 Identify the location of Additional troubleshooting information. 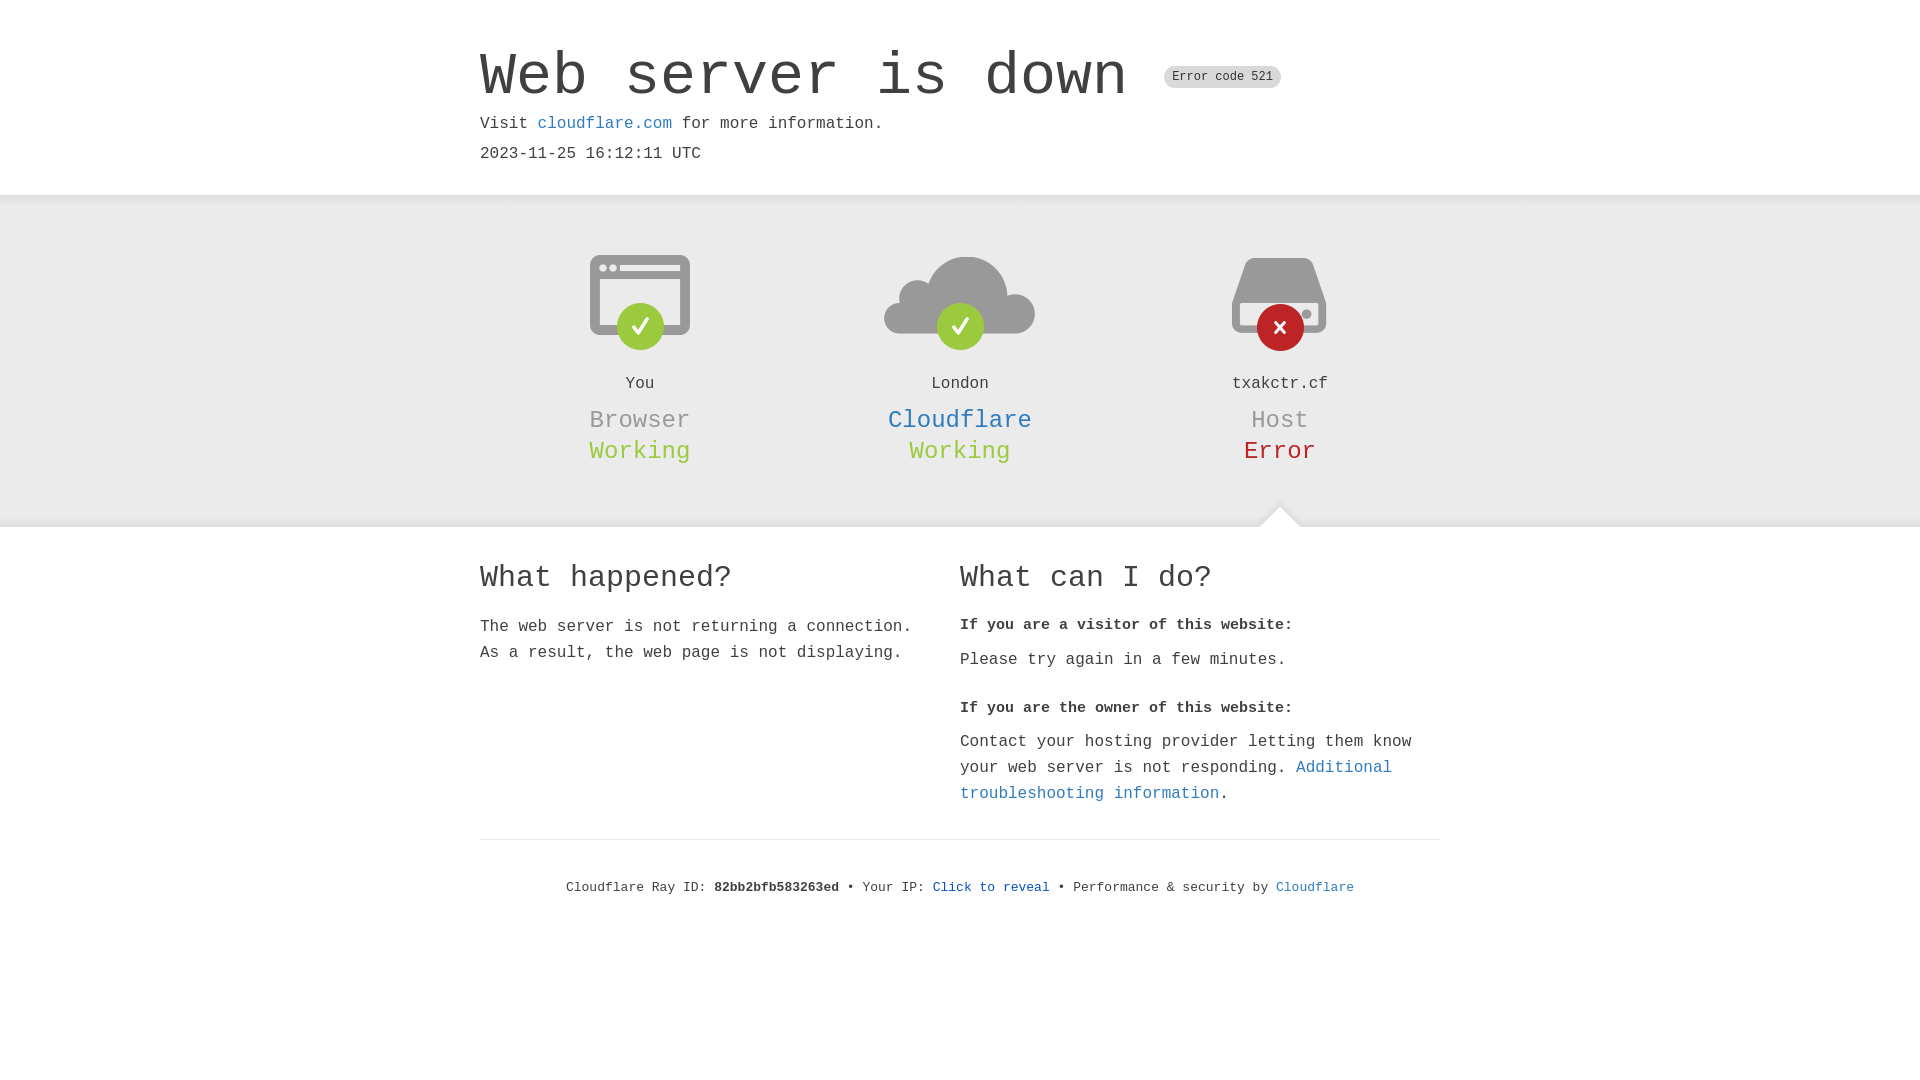
(1176, 780).